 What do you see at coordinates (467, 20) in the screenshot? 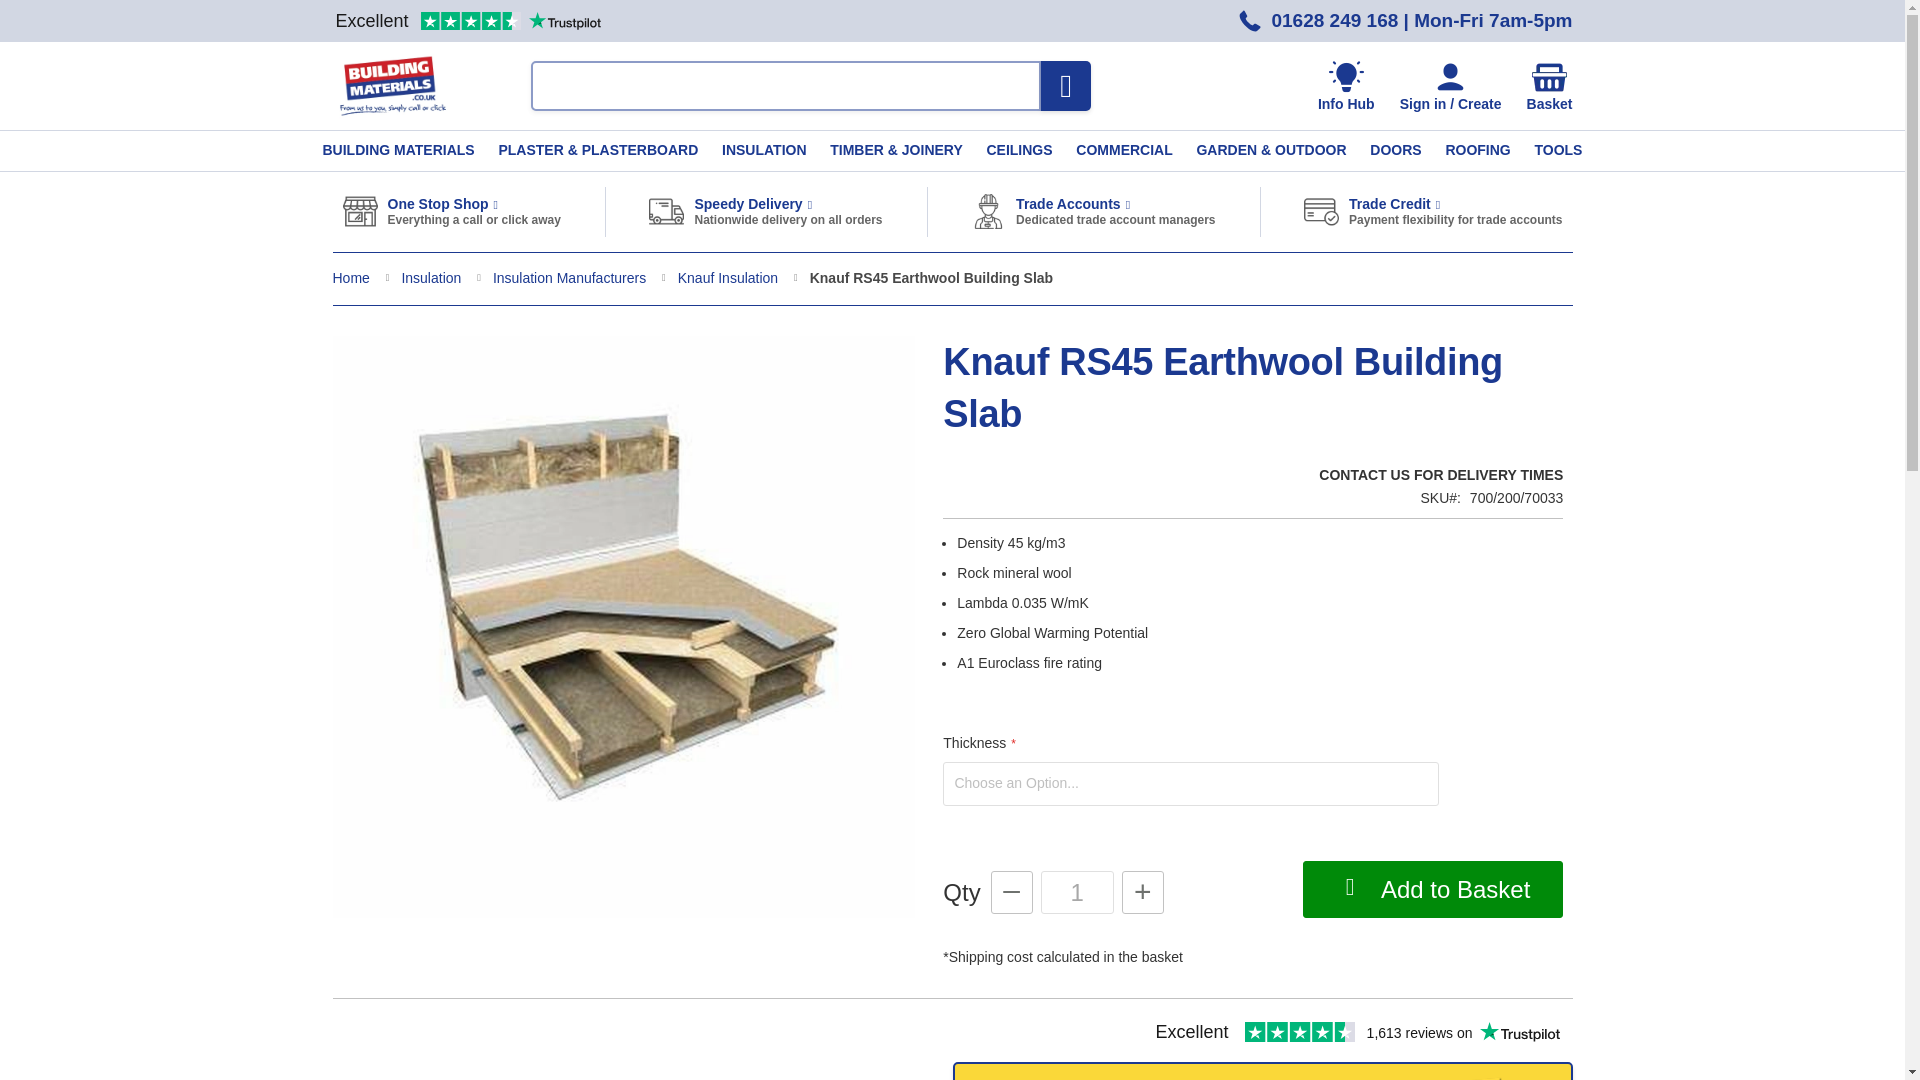
I see `Customer reviews powered by Trustpilot` at bounding box center [467, 20].